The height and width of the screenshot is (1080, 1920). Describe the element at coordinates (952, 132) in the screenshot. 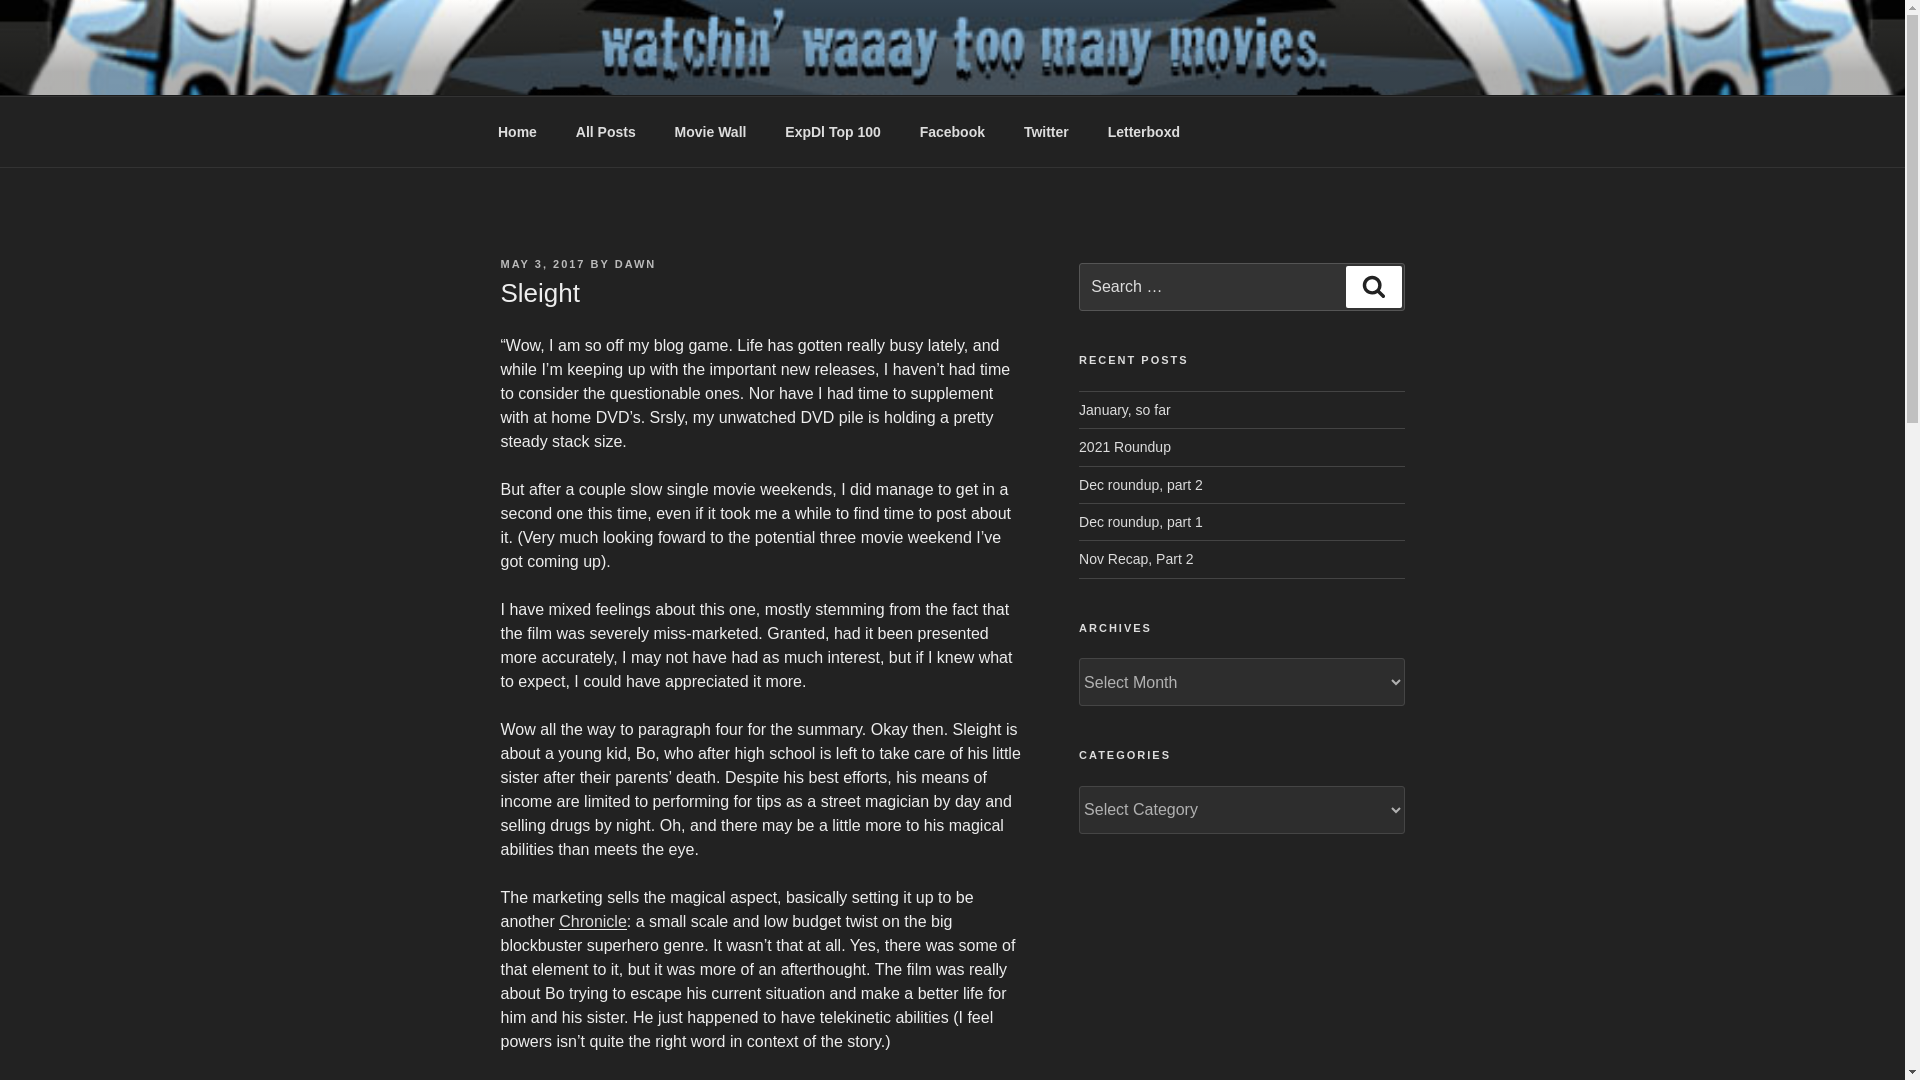

I see `Facebook` at that location.